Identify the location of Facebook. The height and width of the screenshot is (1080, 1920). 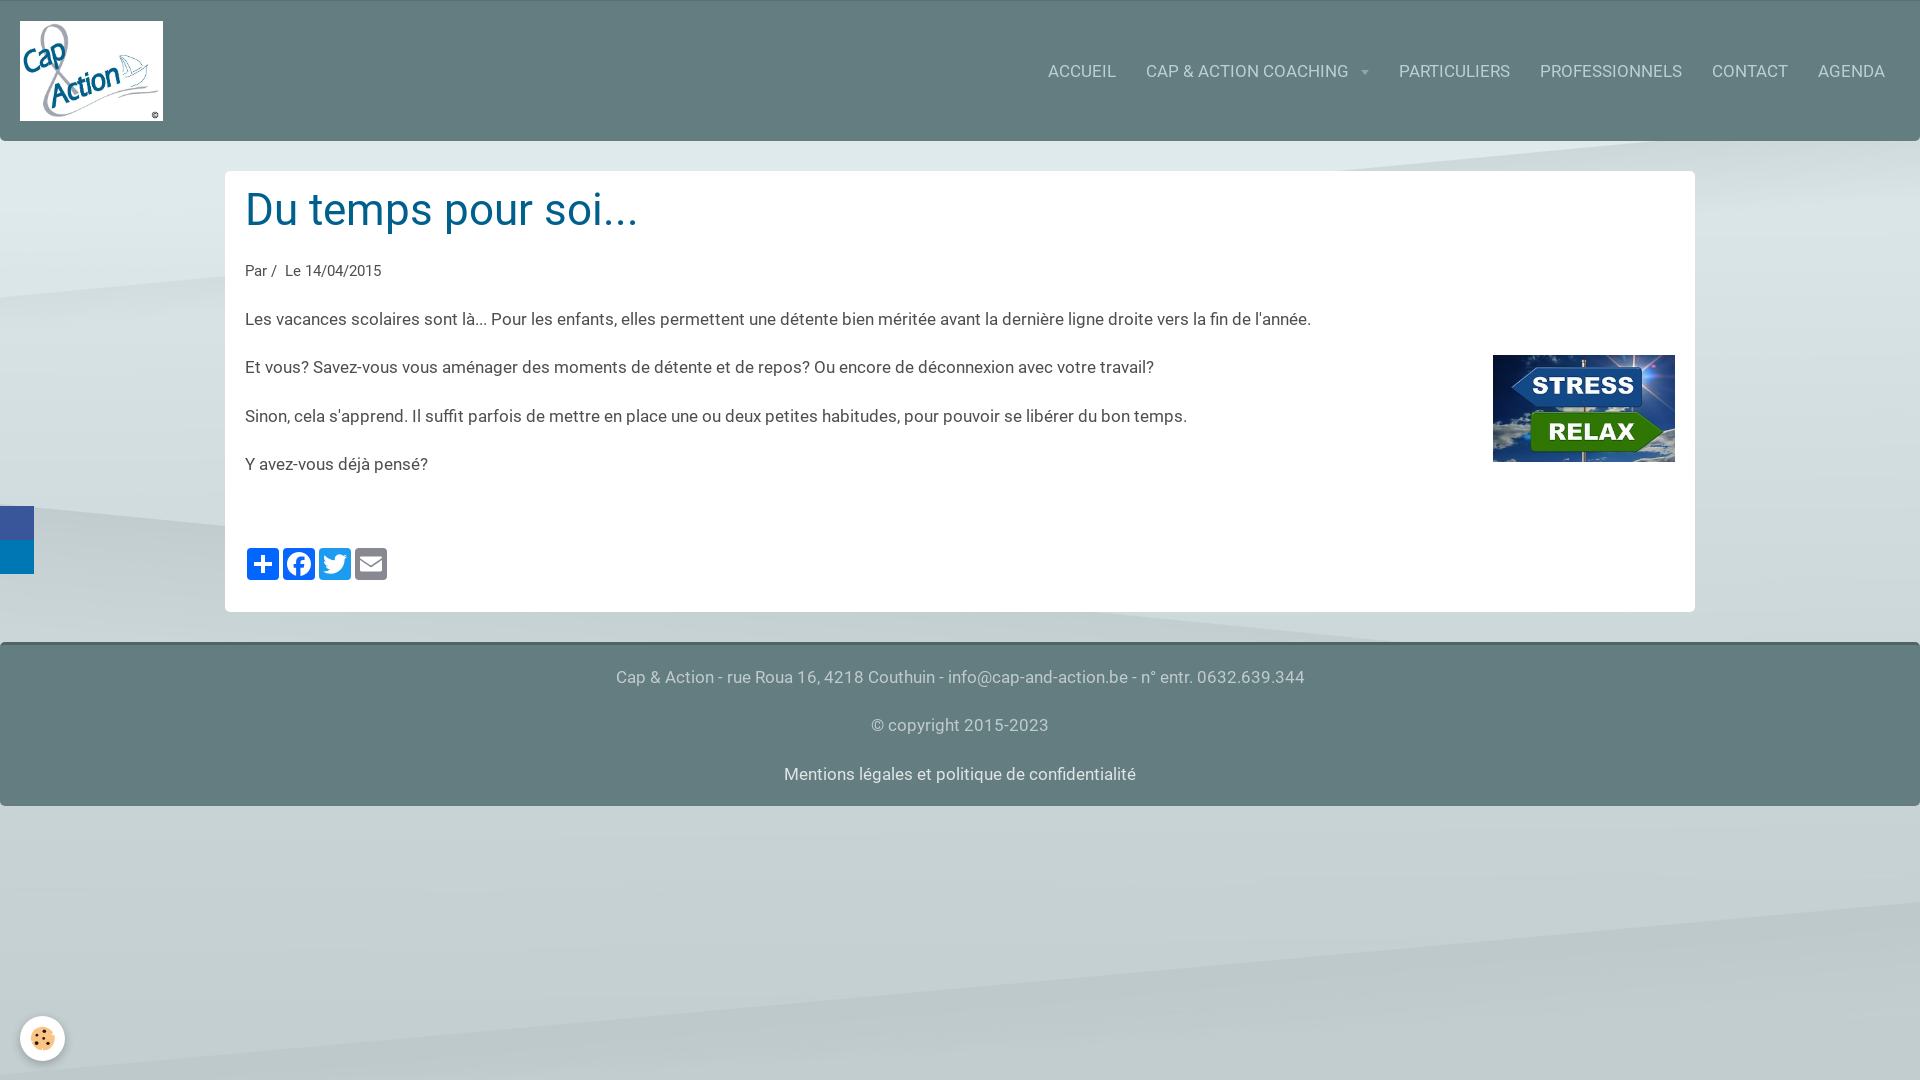
(299, 564).